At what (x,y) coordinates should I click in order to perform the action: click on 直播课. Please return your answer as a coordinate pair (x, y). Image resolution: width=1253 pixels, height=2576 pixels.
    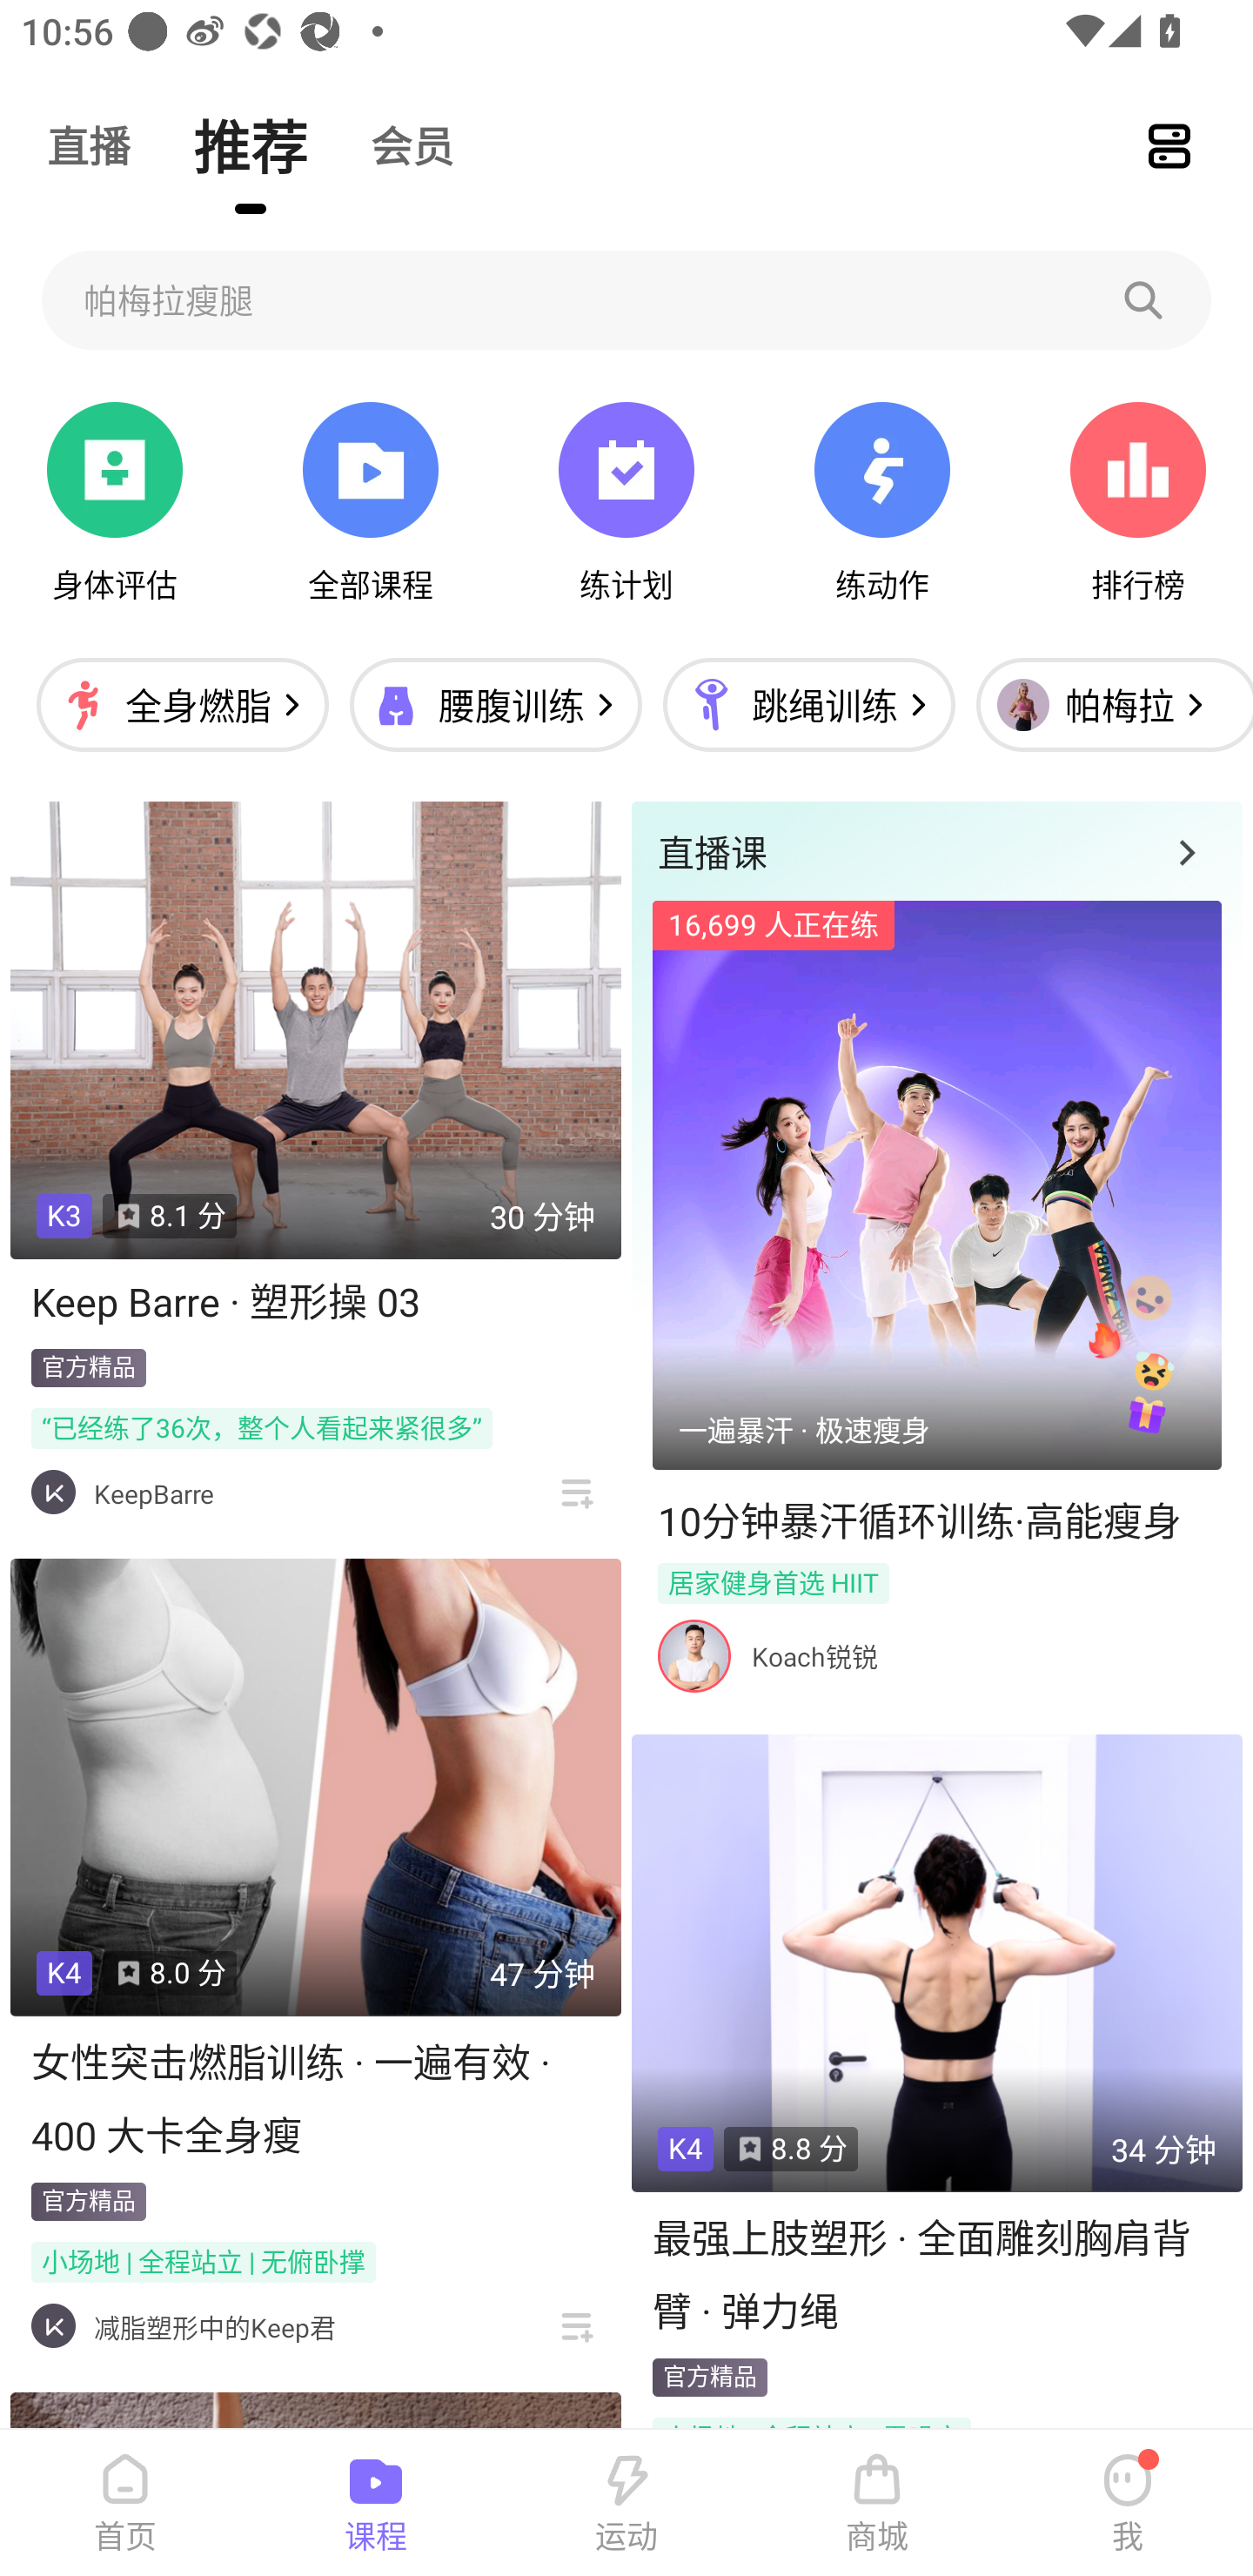
    Looking at the image, I should click on (936, 851).